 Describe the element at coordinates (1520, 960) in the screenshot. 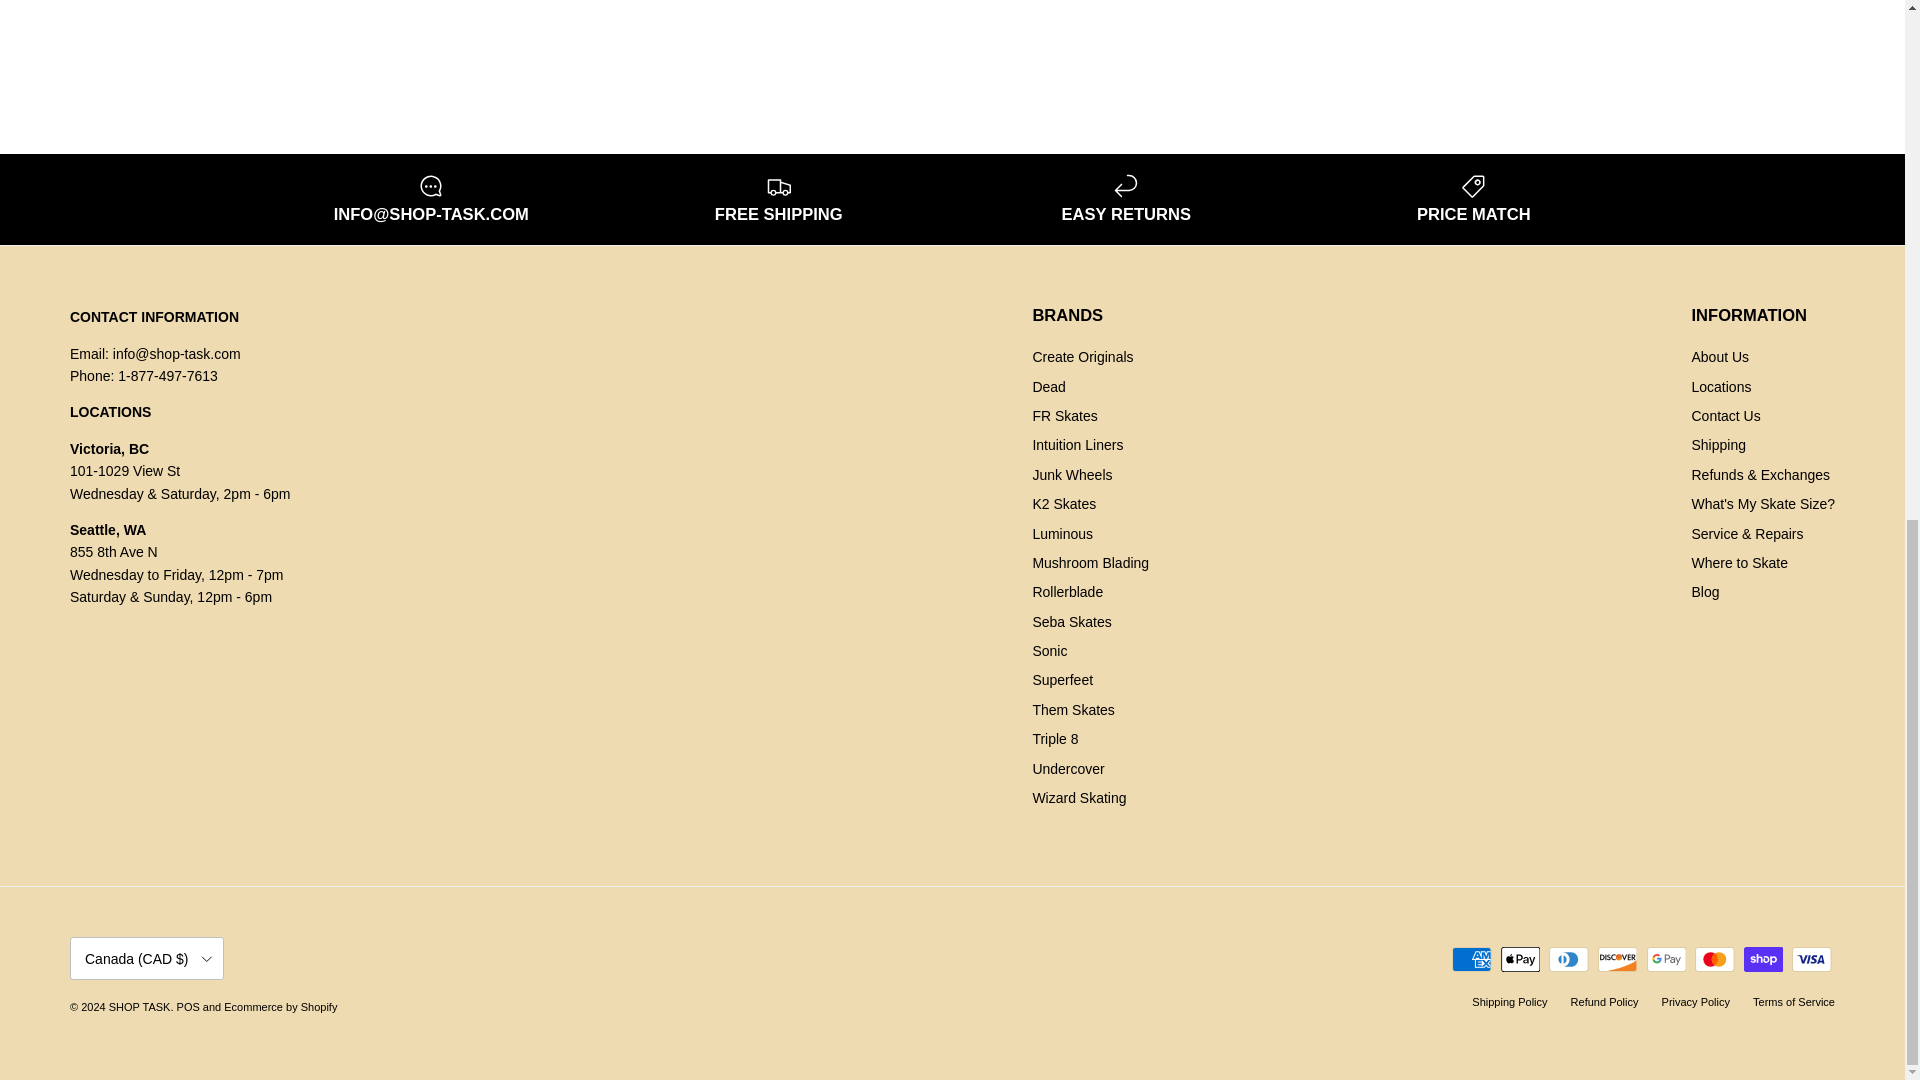

I see `Apple Pay` at that location.